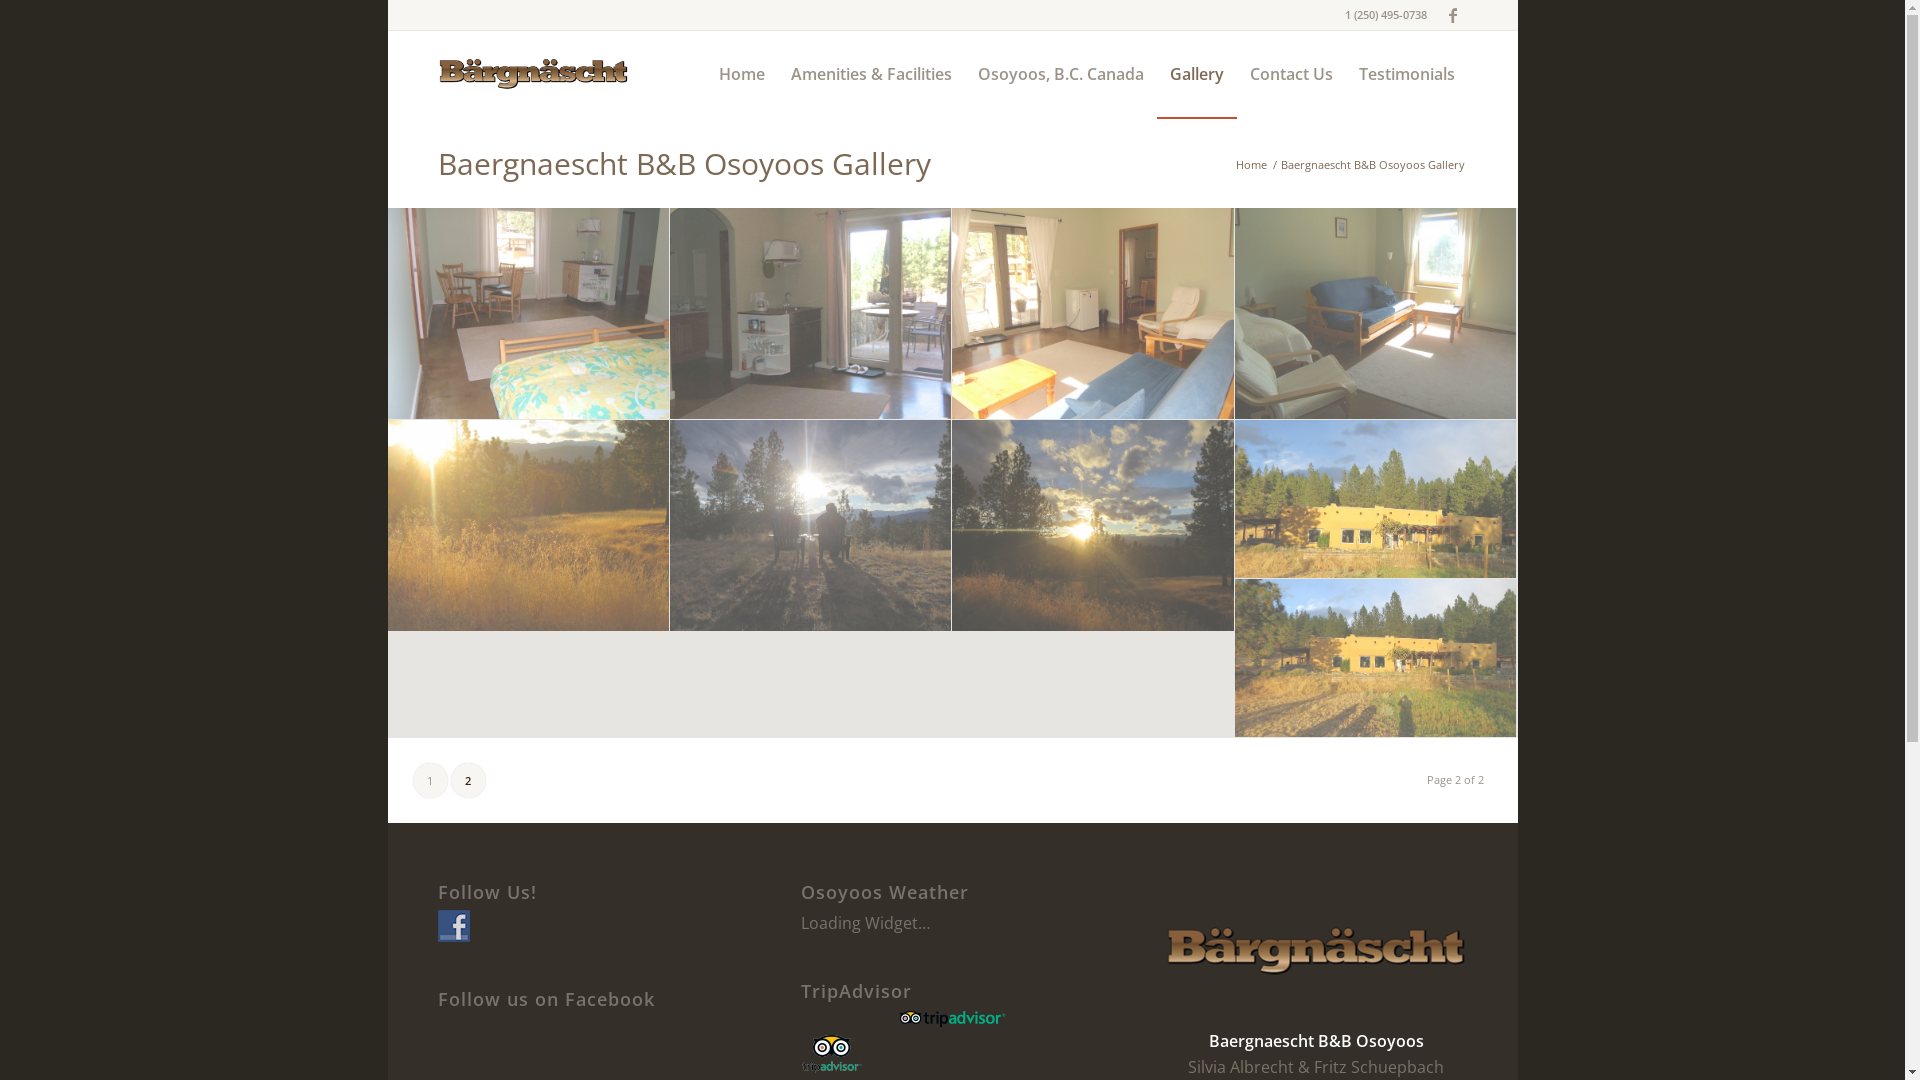 Image resolution: width=1920 pixels, height=1080 pixels. What do you see at coordinates (1093, 314) in the screenshot?
I see `photo-green-baergnaescht-10` at bounding box center [1093, 314].